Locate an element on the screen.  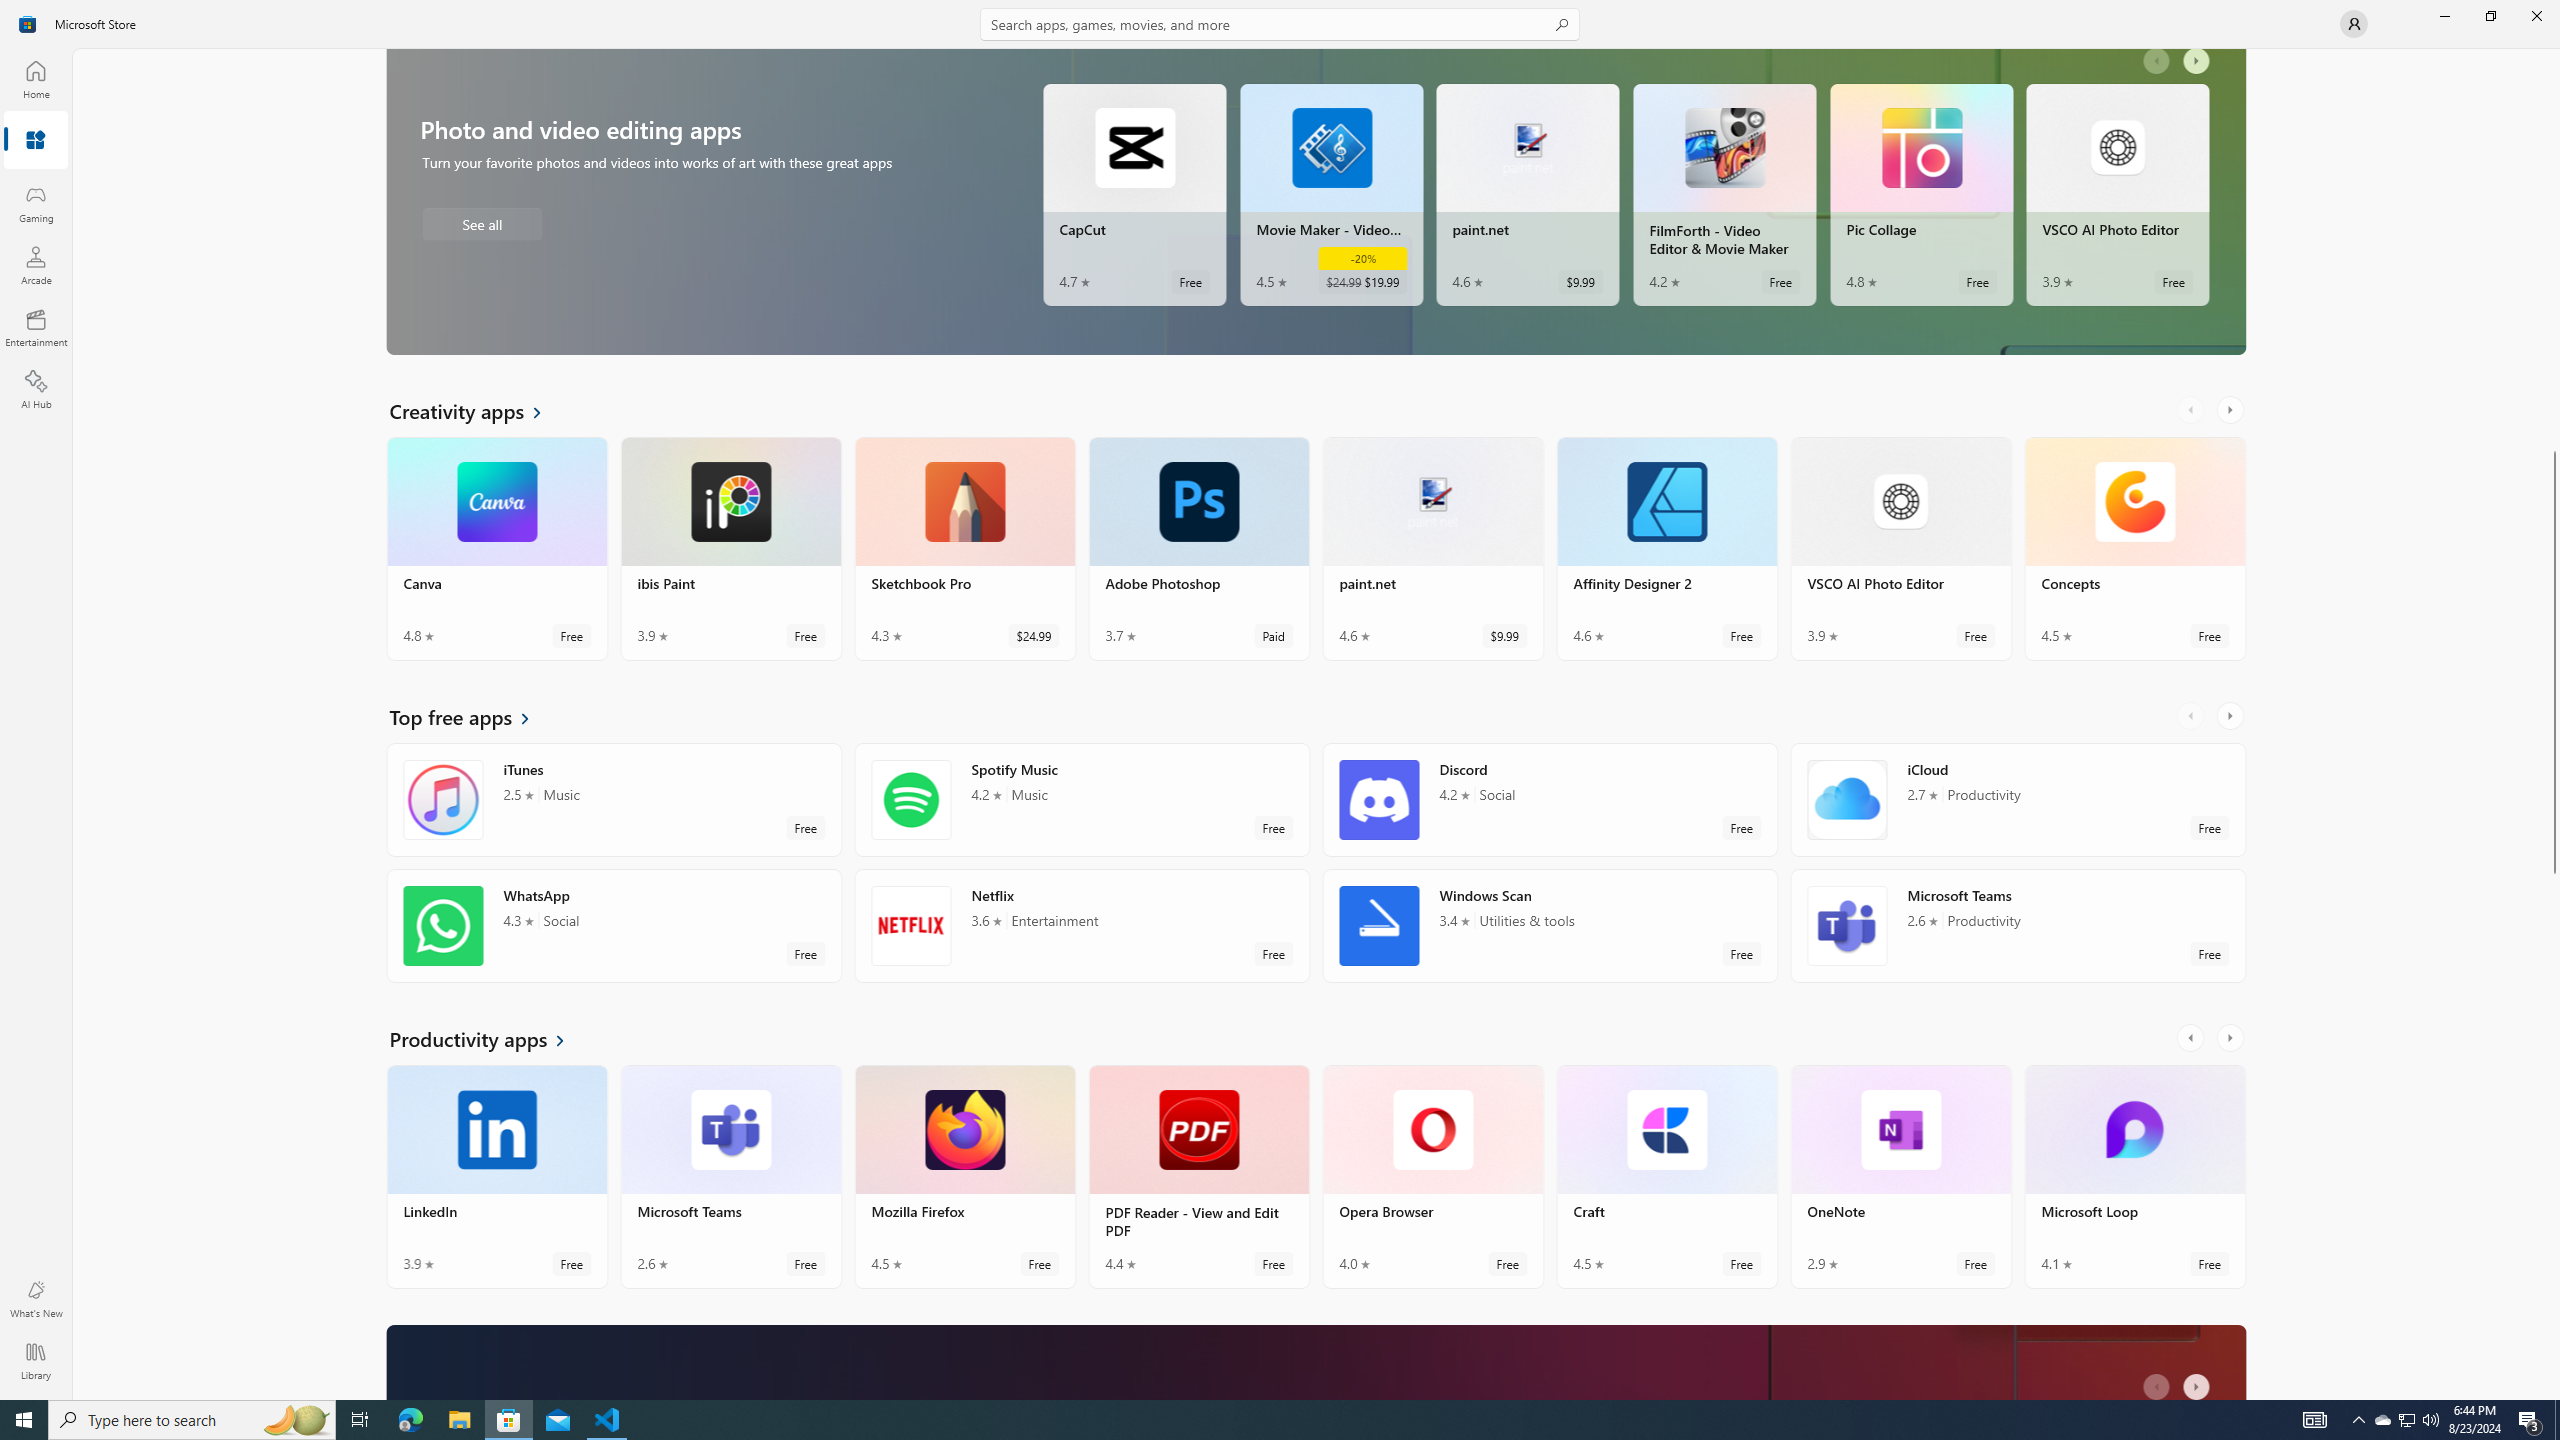
ibis Paint. Average rating of 3.9 out of five stars. Free   is located at coordinates (730, 548).